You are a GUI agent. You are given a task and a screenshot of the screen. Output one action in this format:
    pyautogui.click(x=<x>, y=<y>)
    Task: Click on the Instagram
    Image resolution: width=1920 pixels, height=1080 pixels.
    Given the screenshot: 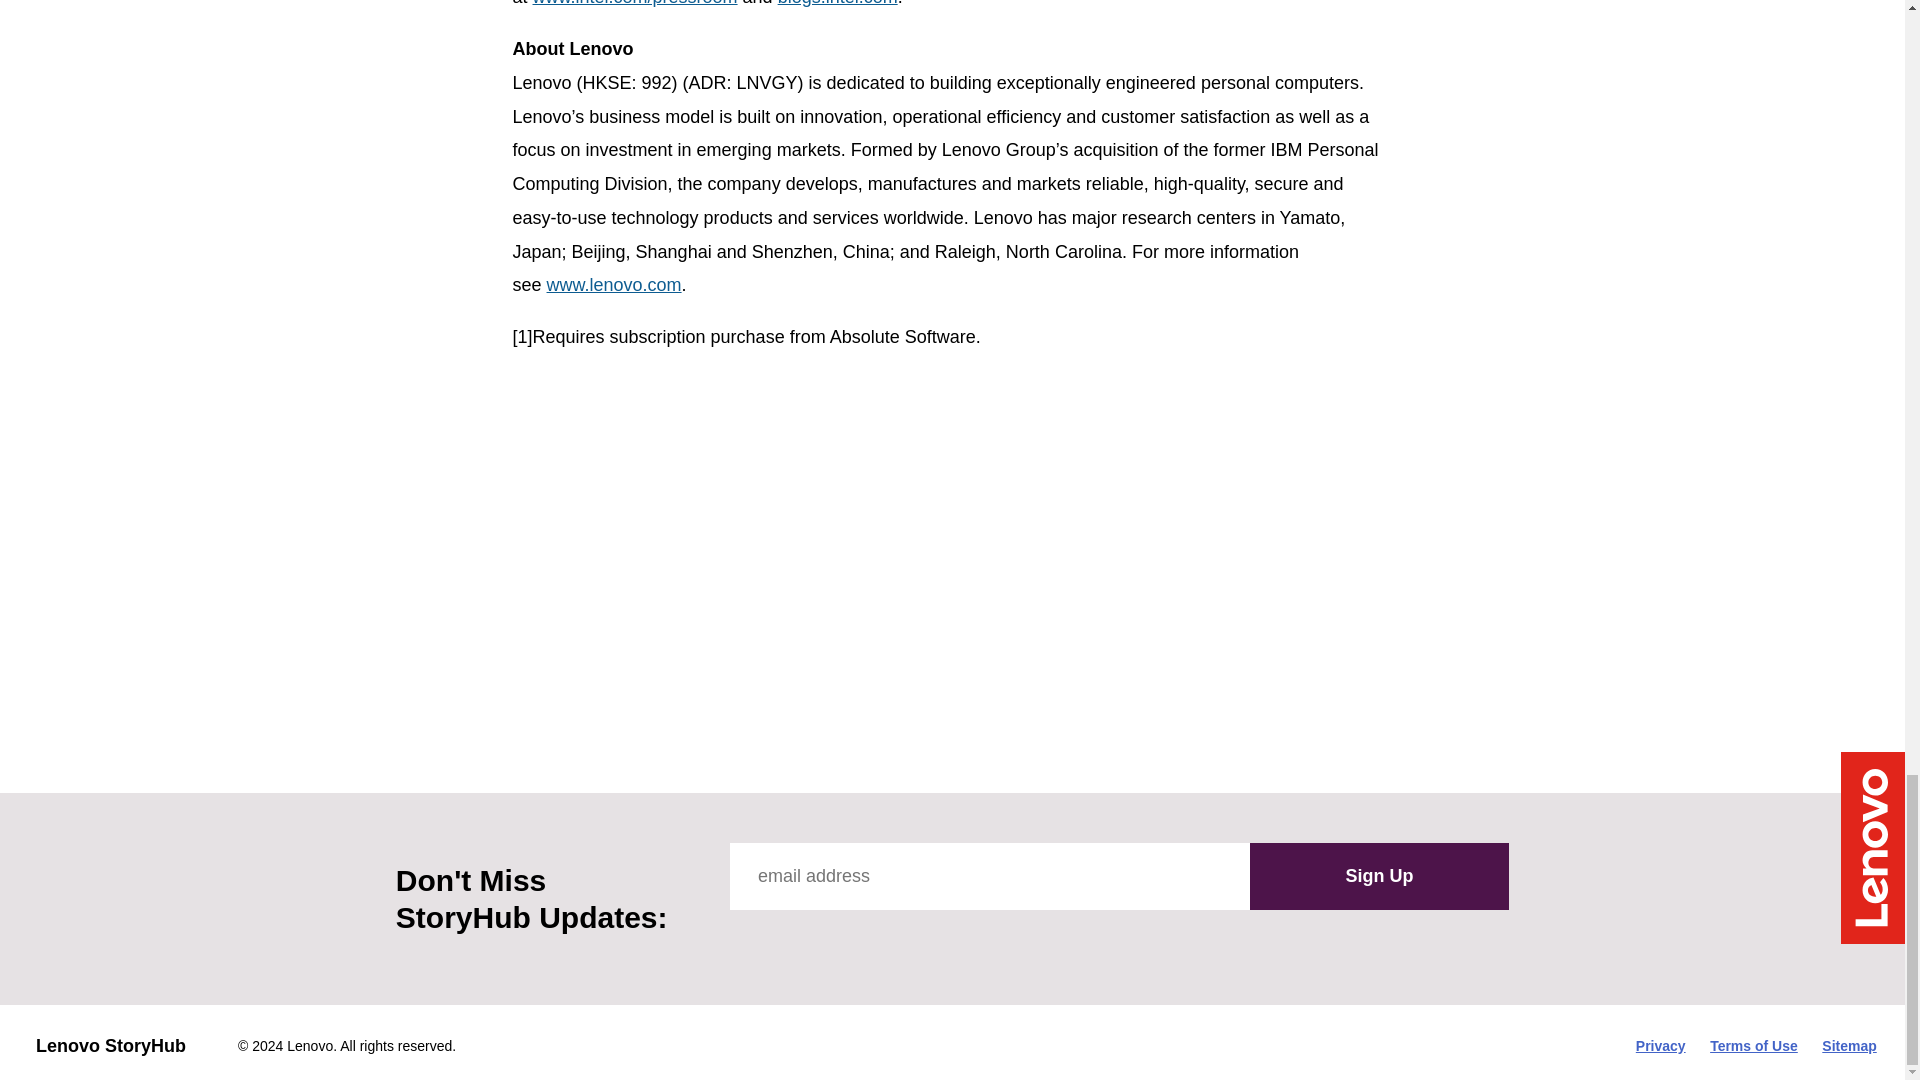 What is the action you would take?
    pyautogui.click(x=880, y=939)
    